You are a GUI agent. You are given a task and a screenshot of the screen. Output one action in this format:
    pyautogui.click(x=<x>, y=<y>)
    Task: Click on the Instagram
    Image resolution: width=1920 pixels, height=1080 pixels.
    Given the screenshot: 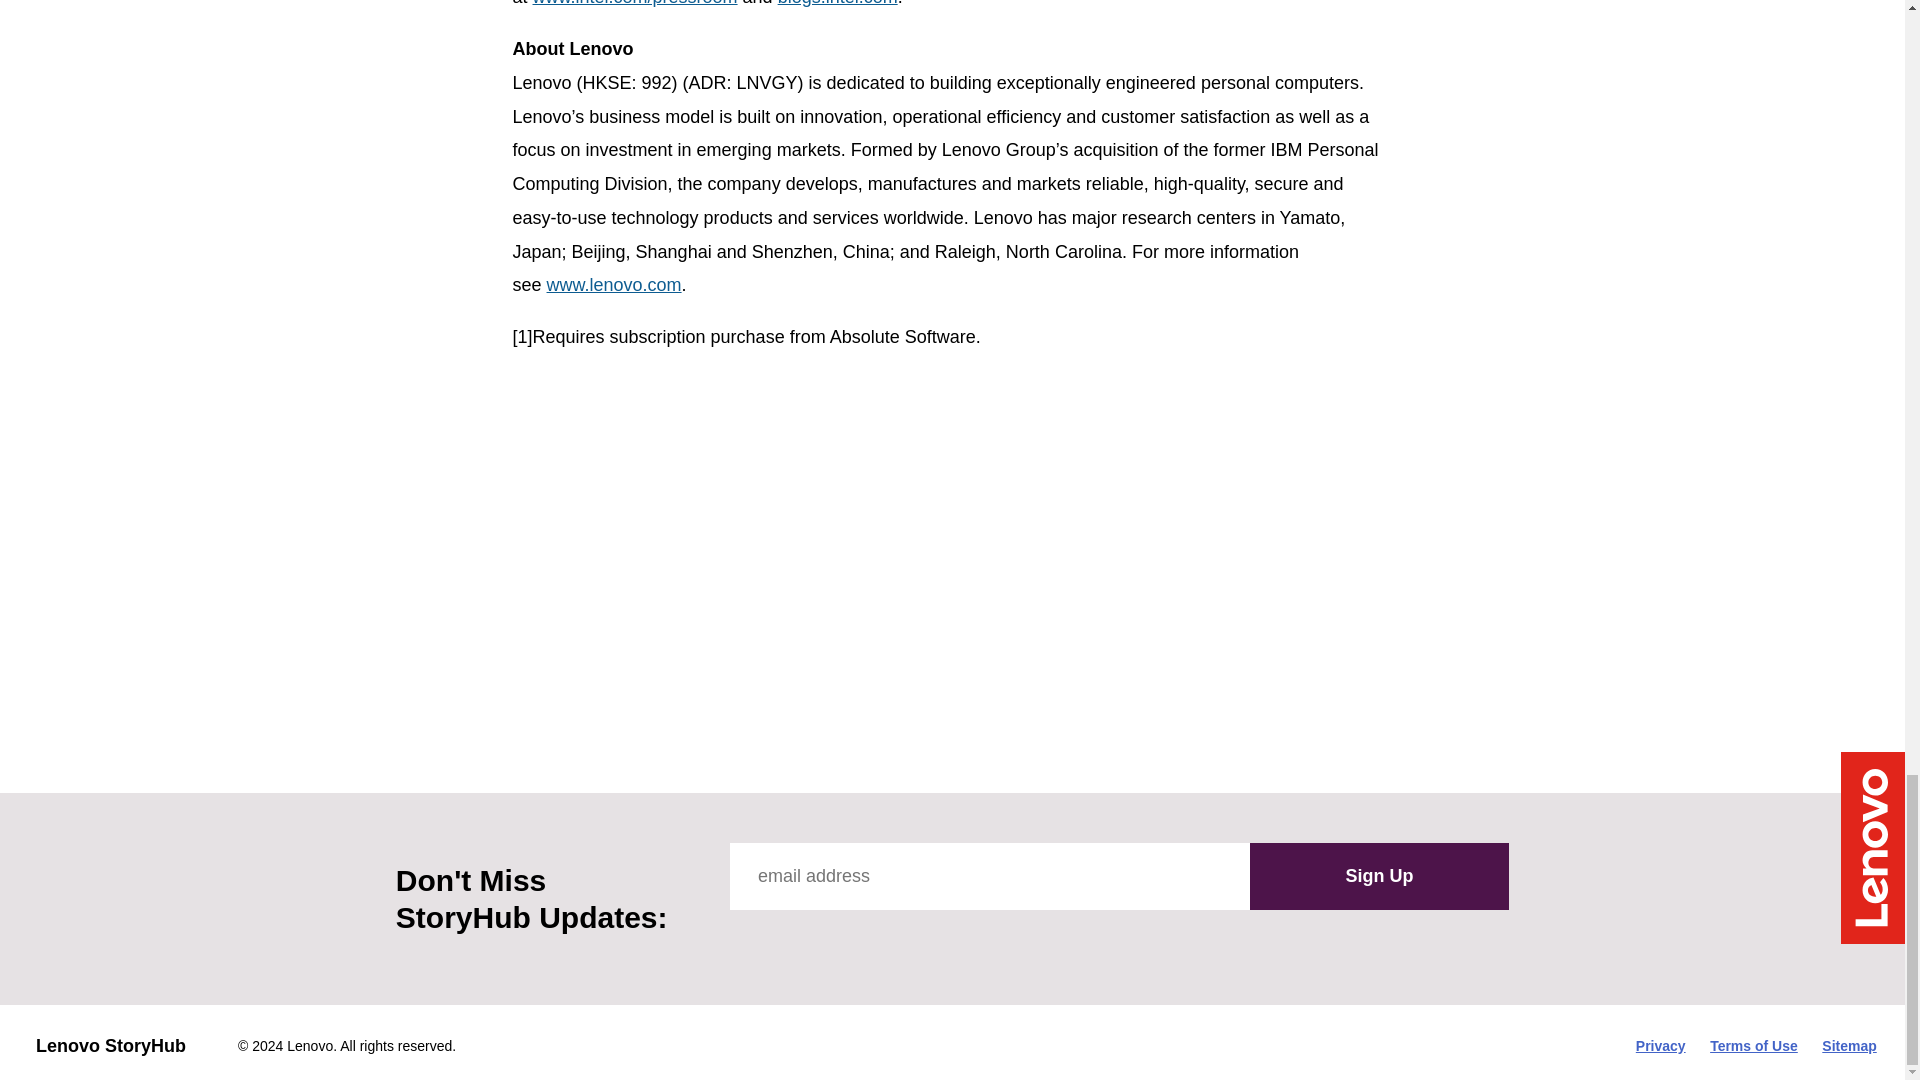 What is the action you would take?
    pyautogui.click(x=880, y=939)
    